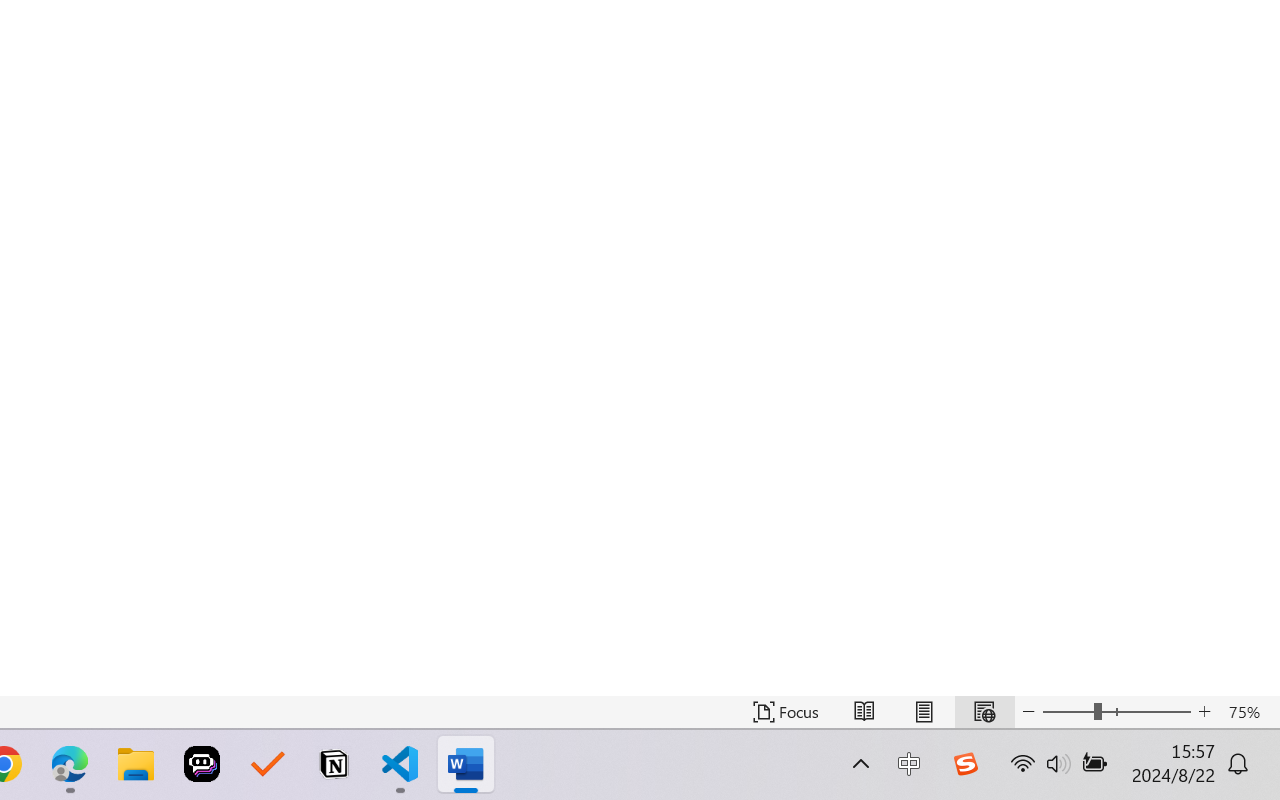 This screenshot has height=800, width=1280. What do you see at coordinates (965, 764) in the screenshot?
I see `Class: Image` at bounding box center [965, 764].